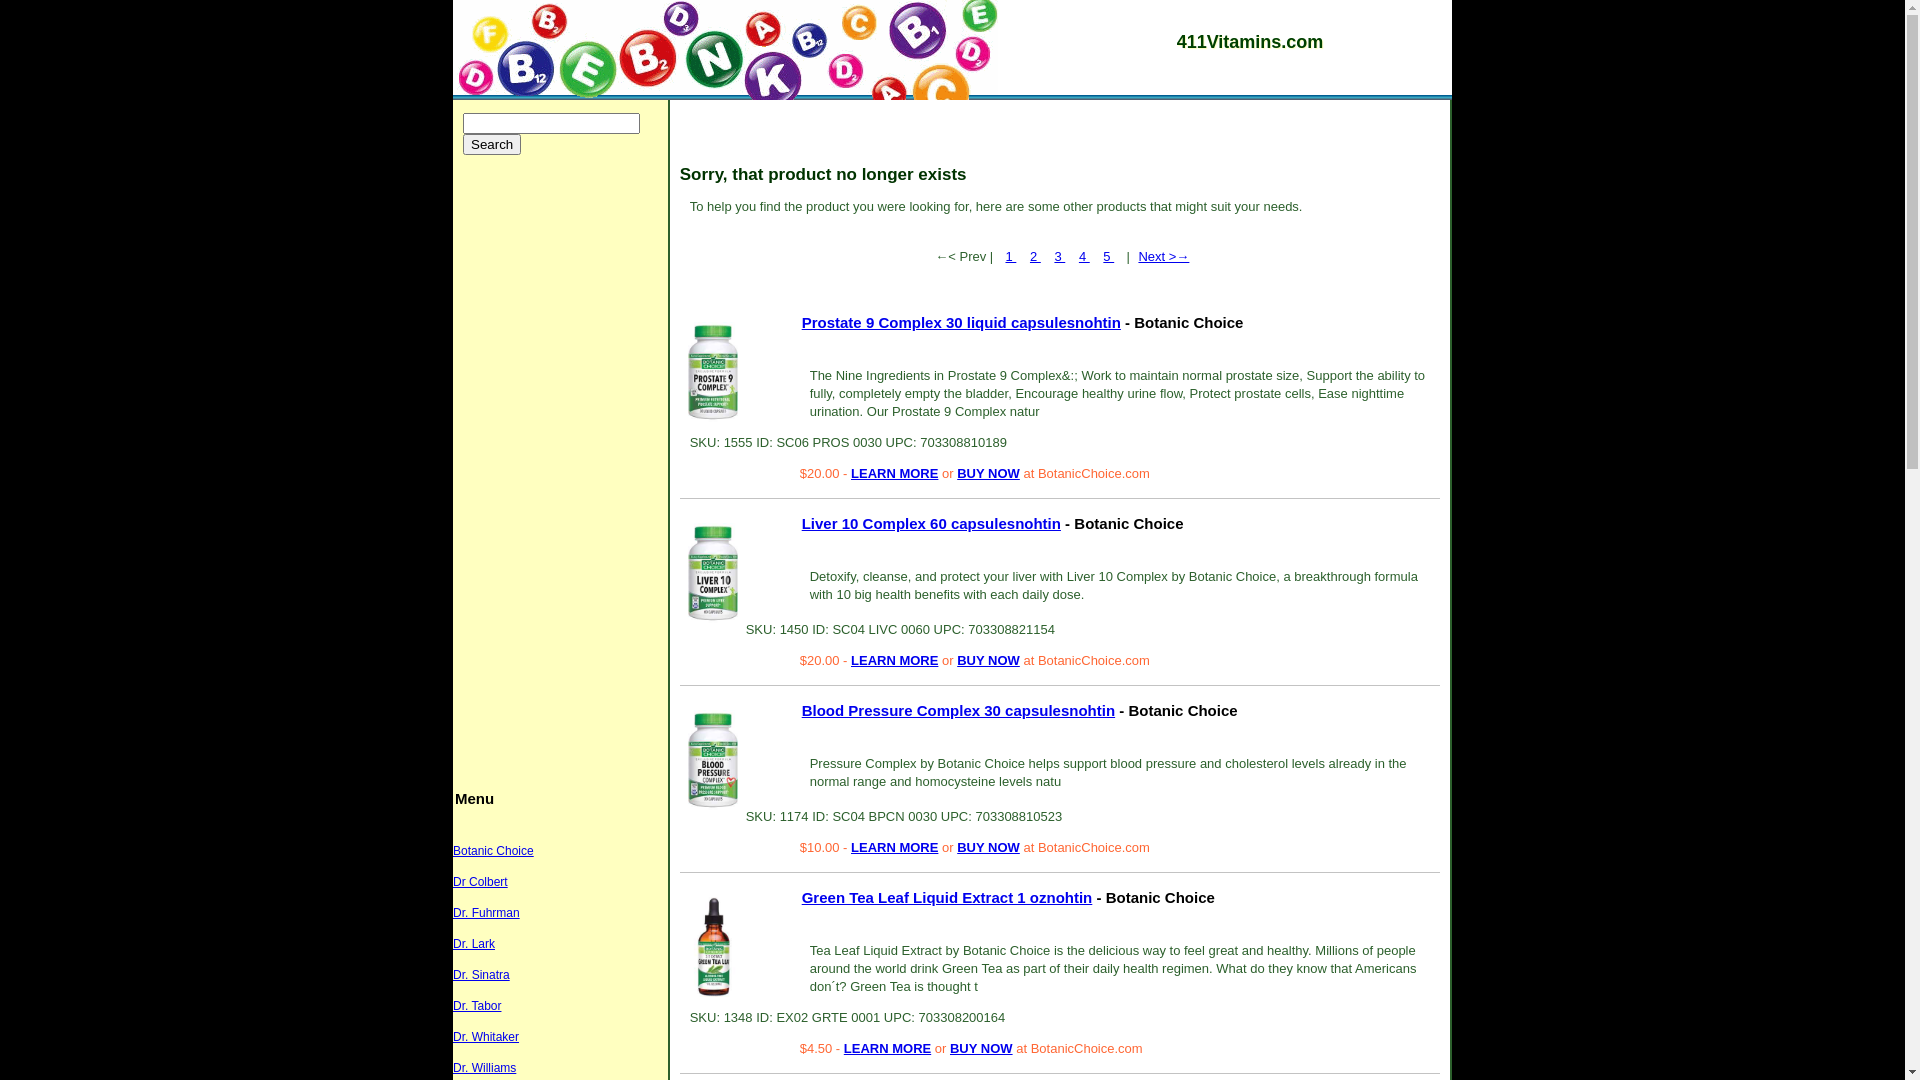 The width and height of the screenshot is (1920, 1080). Describe the element at coordinates (713, 372) in the screenshot. I see `Prostate 9 Complex 30 liquid capsulesnohtin` at that location.